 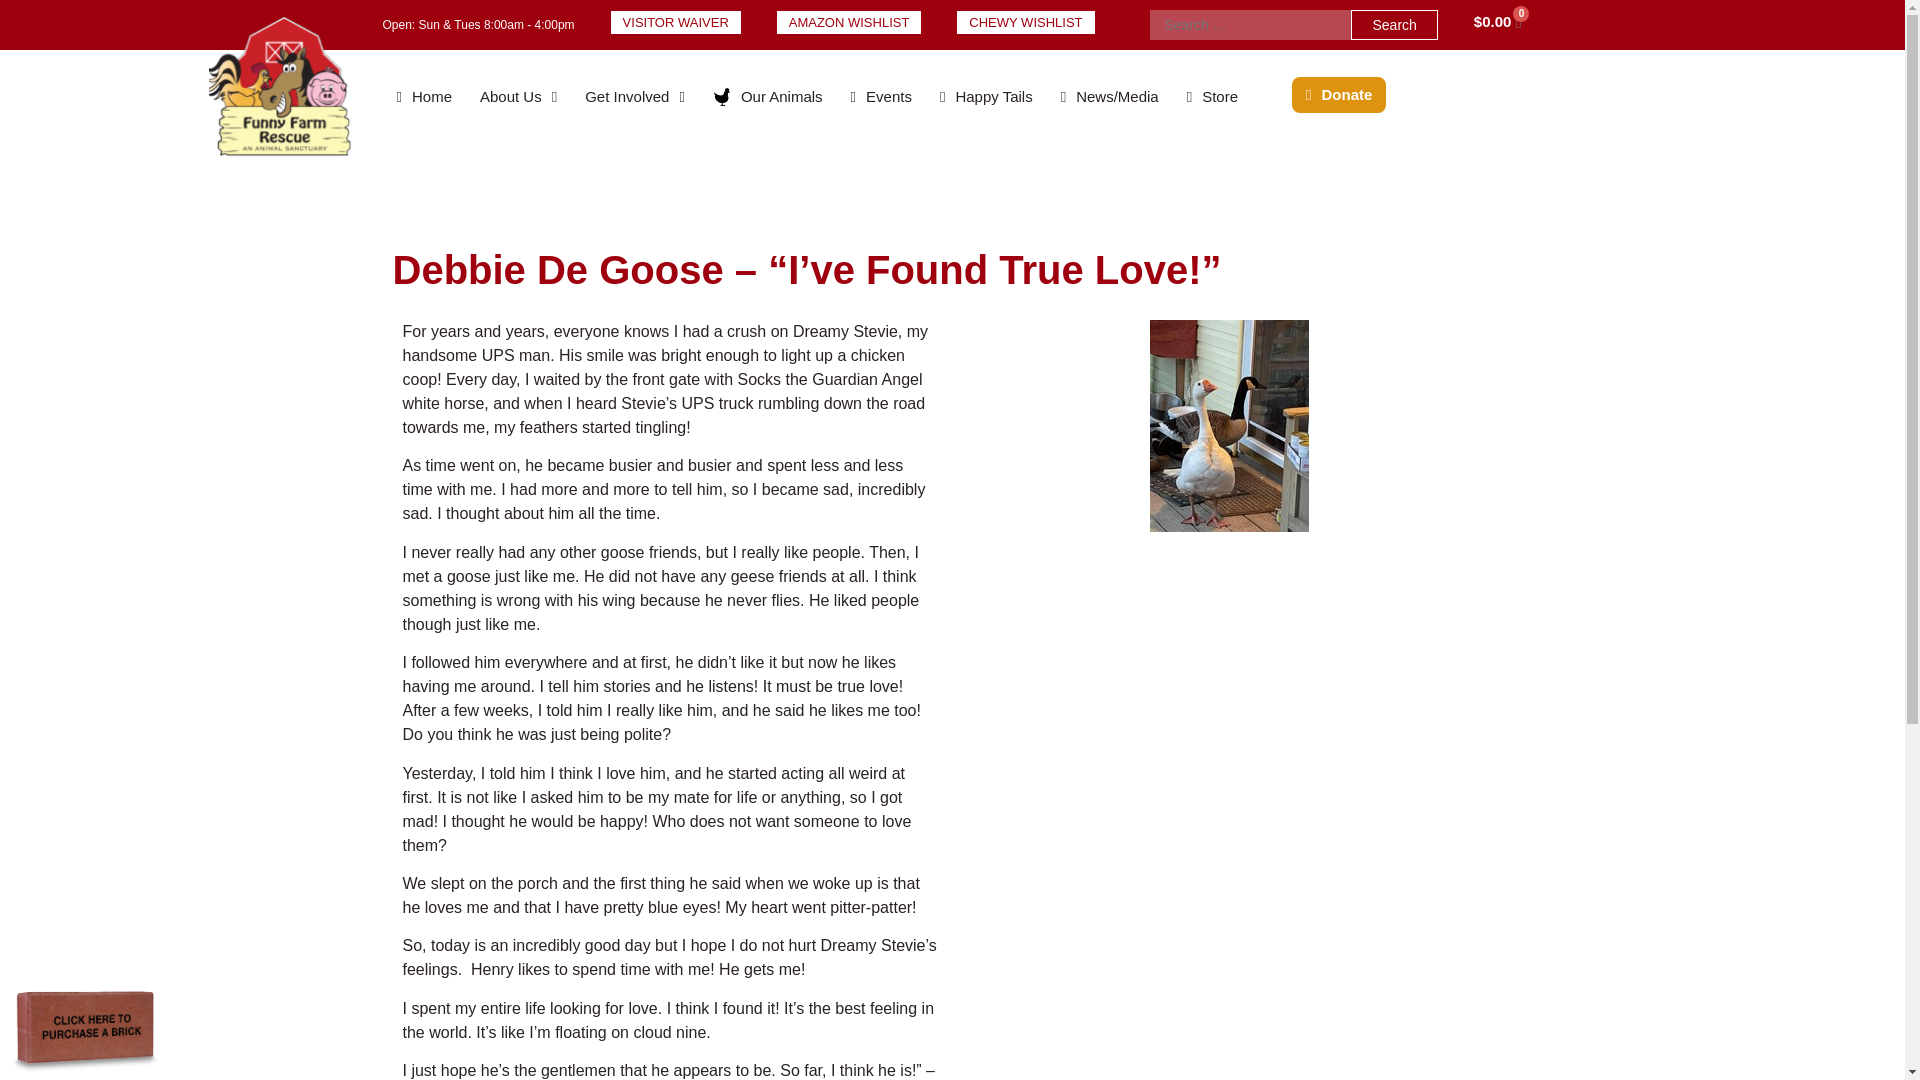 I want to click on AMAZON WISHLIST, so click(x=849, y=22).